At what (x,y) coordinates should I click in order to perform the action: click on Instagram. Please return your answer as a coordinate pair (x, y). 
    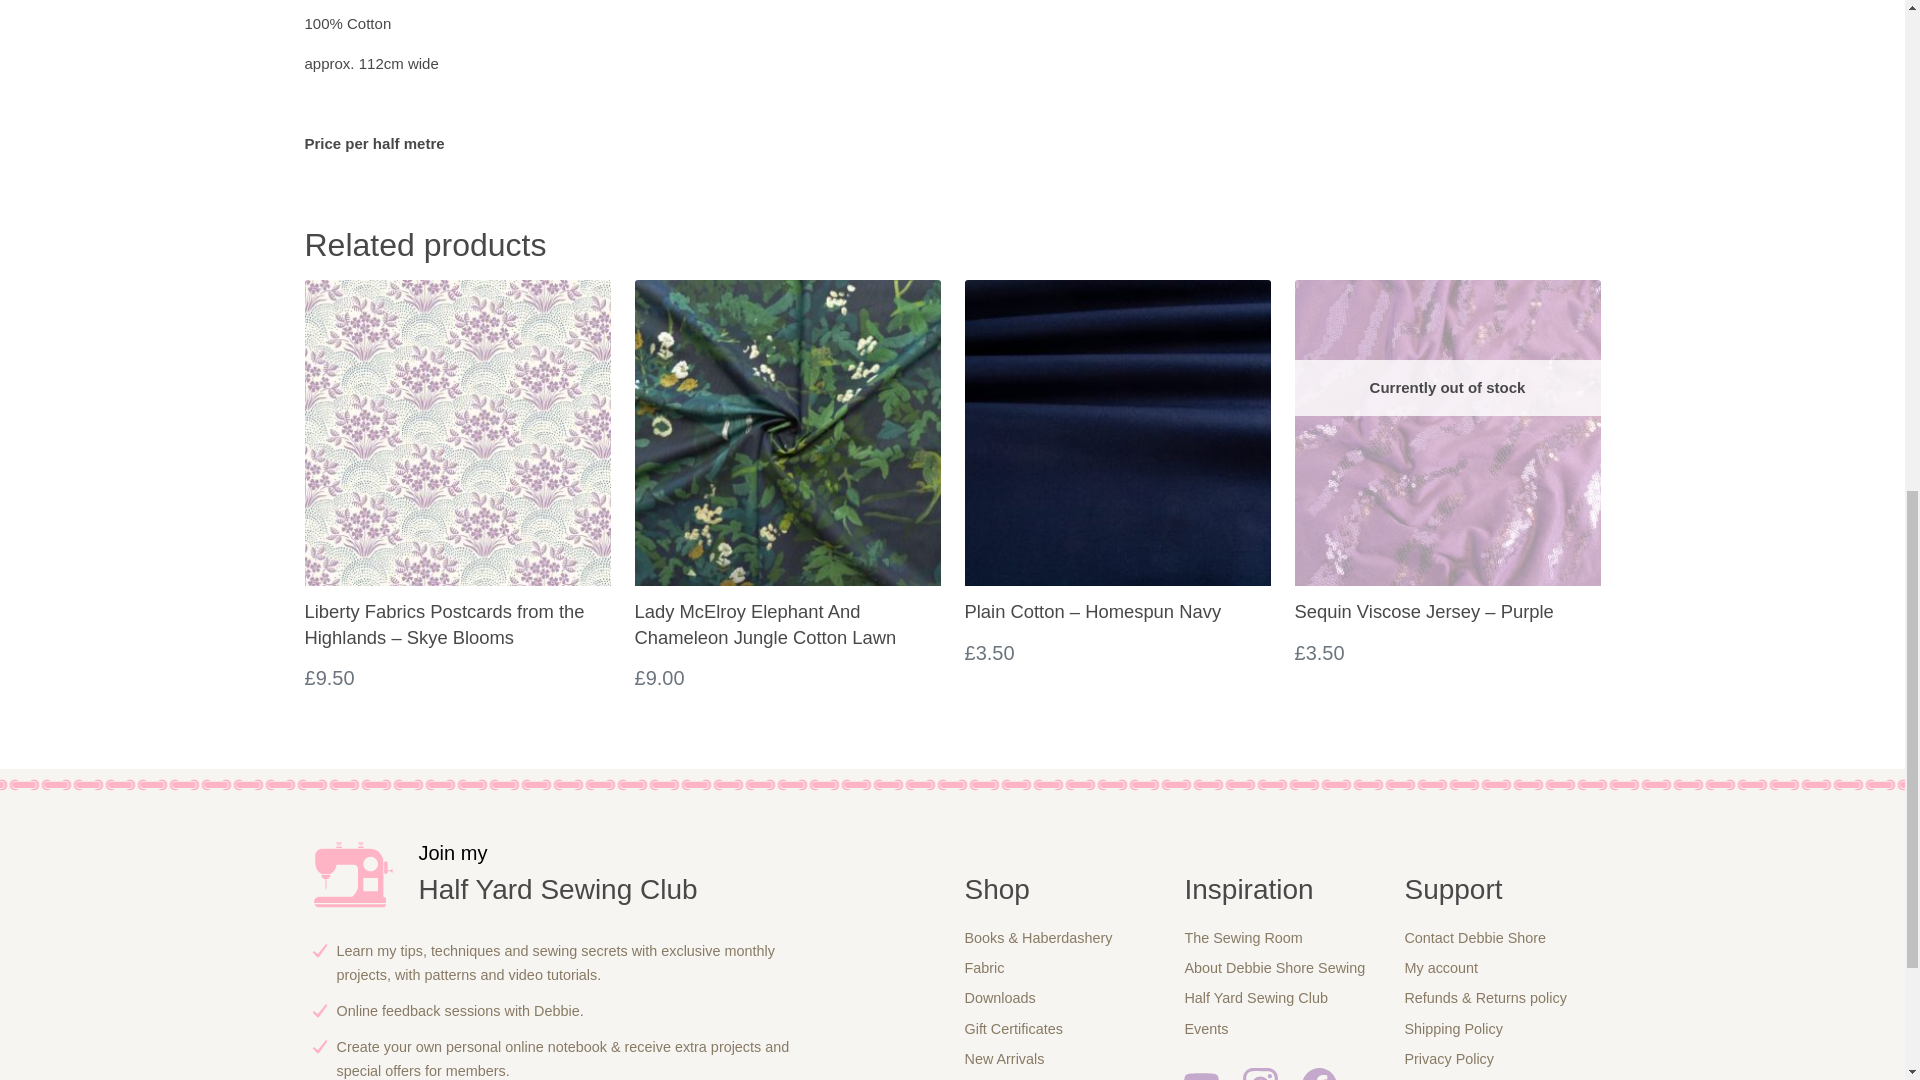
    Looking at the image, I should click on (1260, 1074).